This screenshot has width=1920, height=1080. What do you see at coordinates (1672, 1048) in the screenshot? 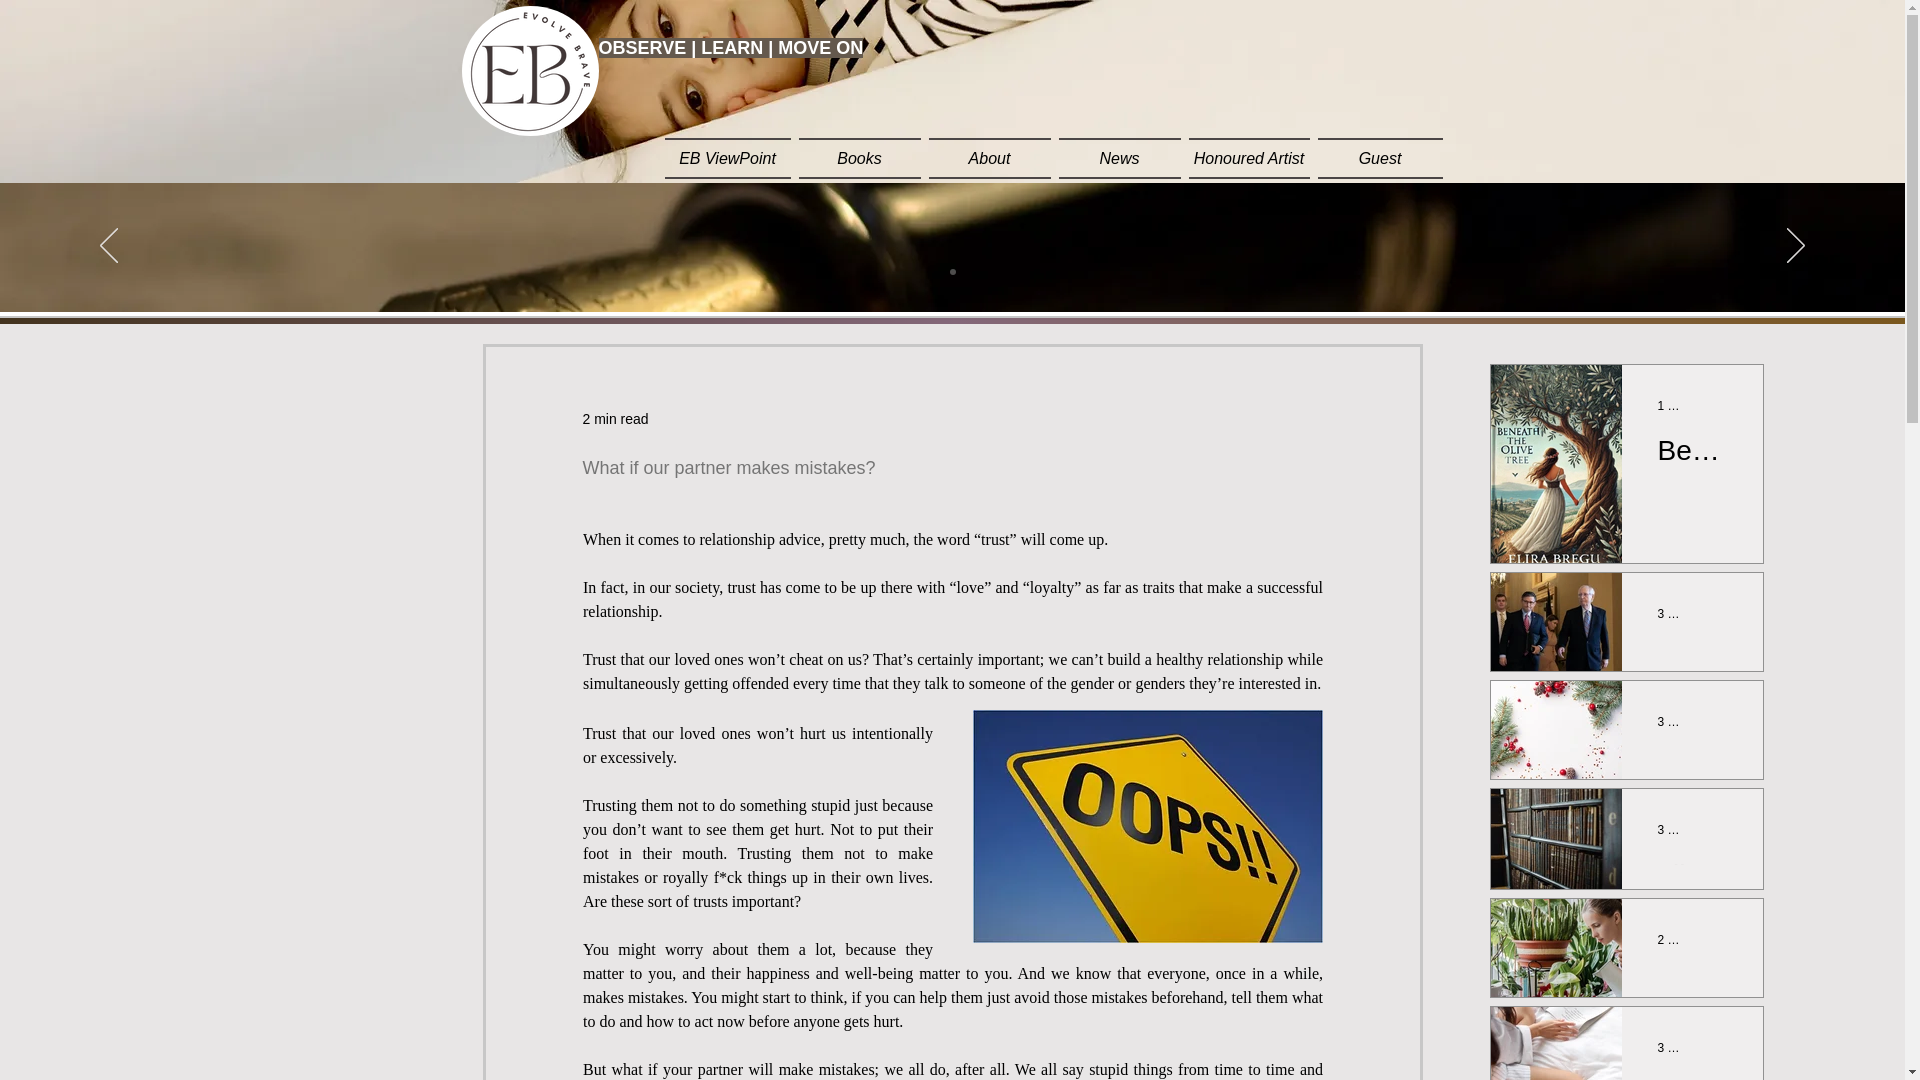
I see `3 min` at bounding box center [1672, 1048].